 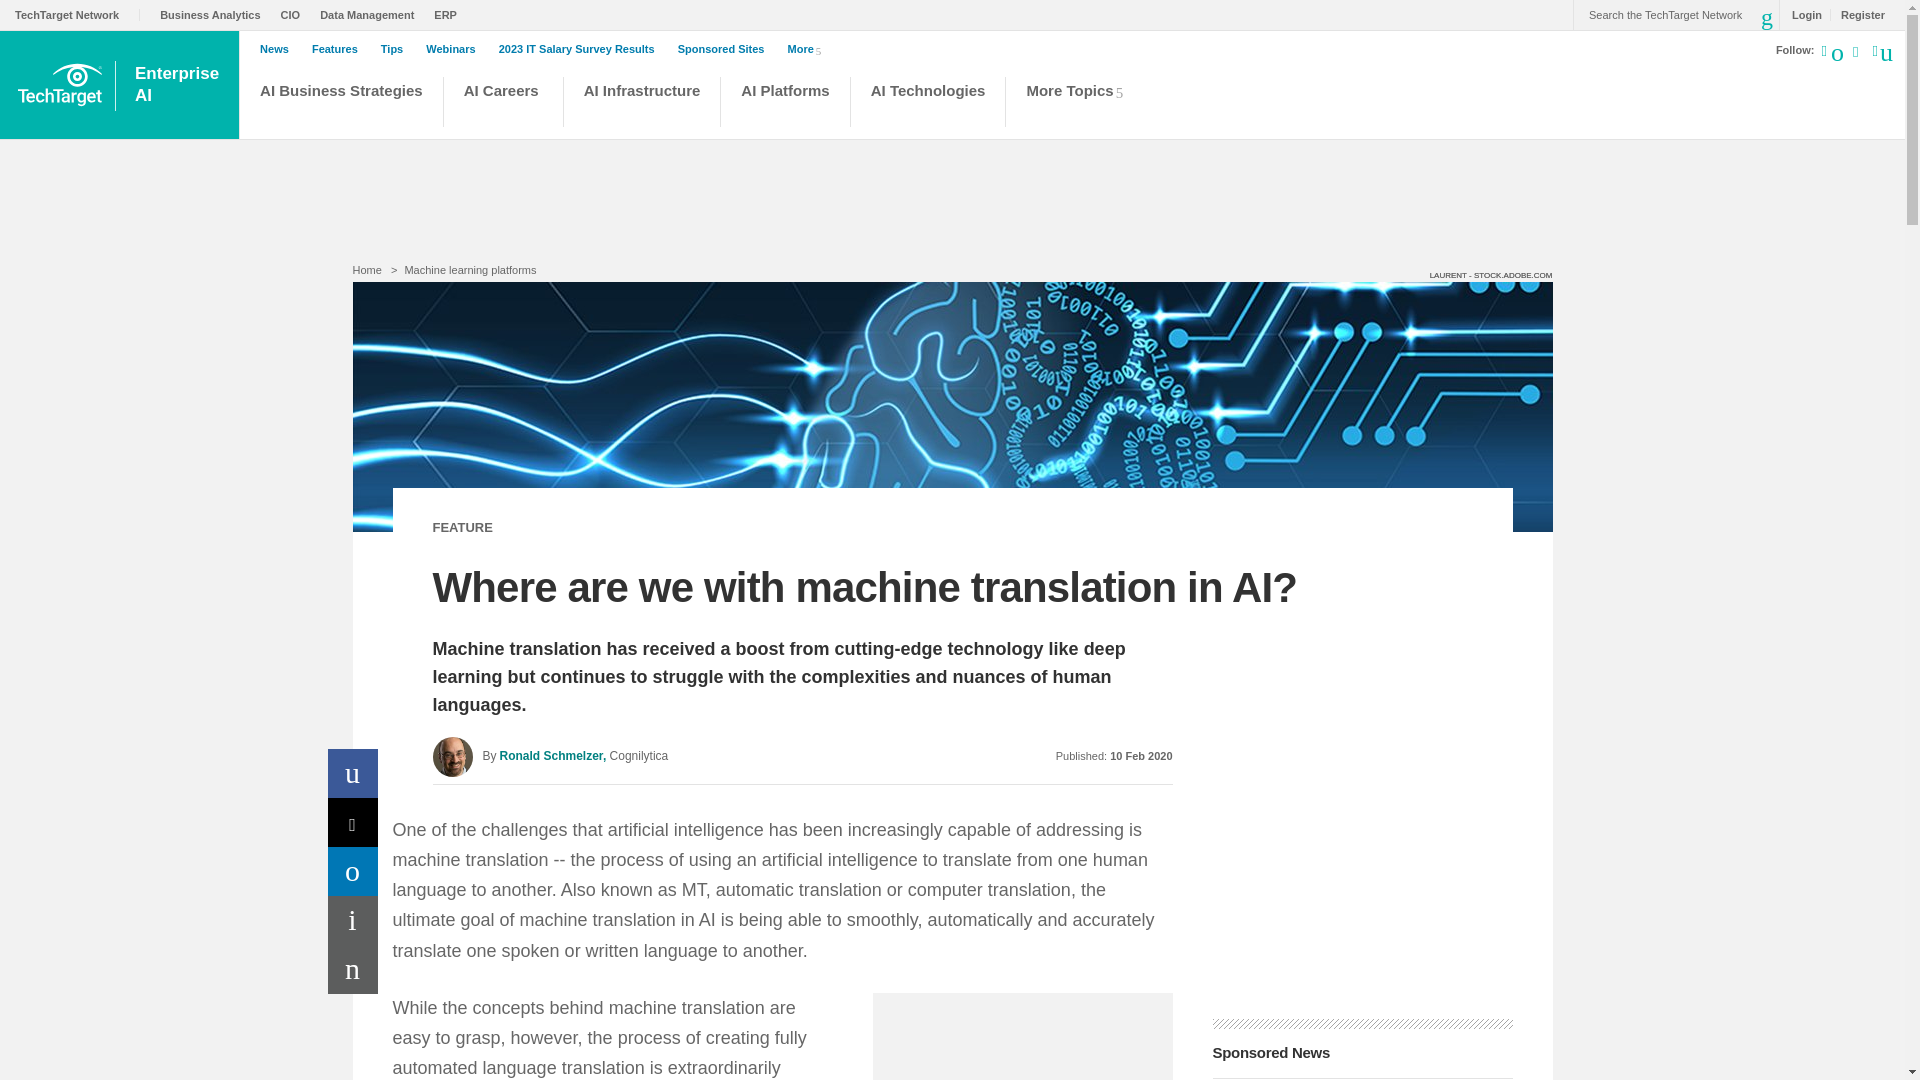 What do you see at coordinates (78, 14) in the screenshot?
I see `TechTarget Network` at bounding box center [78, 14].